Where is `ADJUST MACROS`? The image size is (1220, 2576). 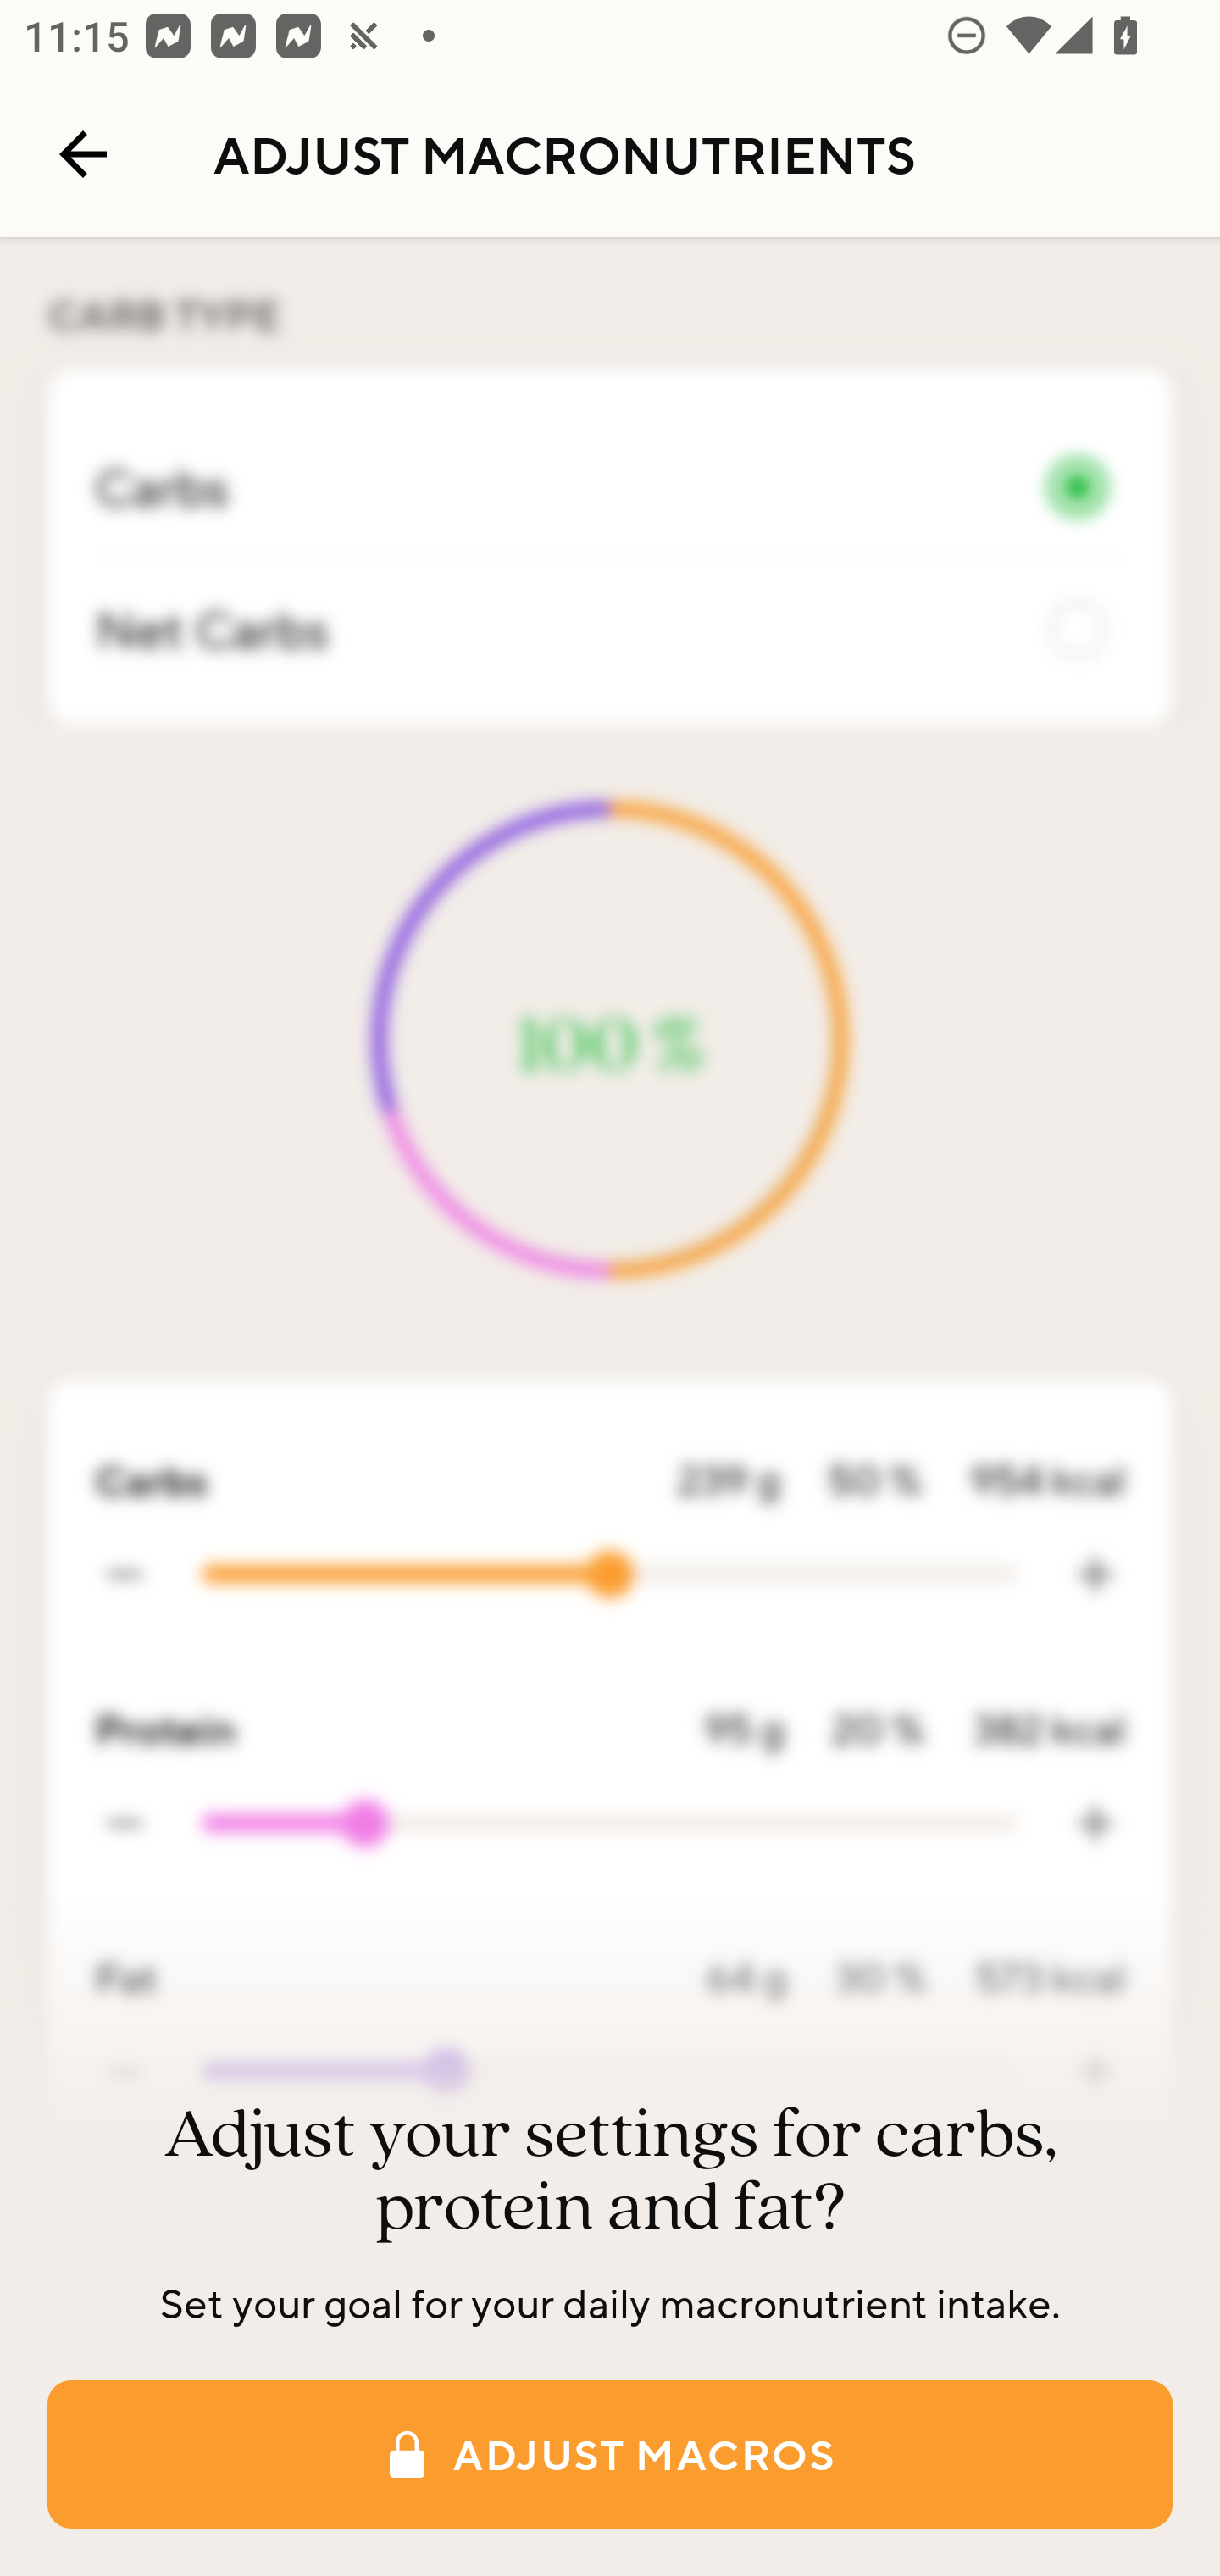
ADJUST MACROS is located at coordinates (610, 2454).